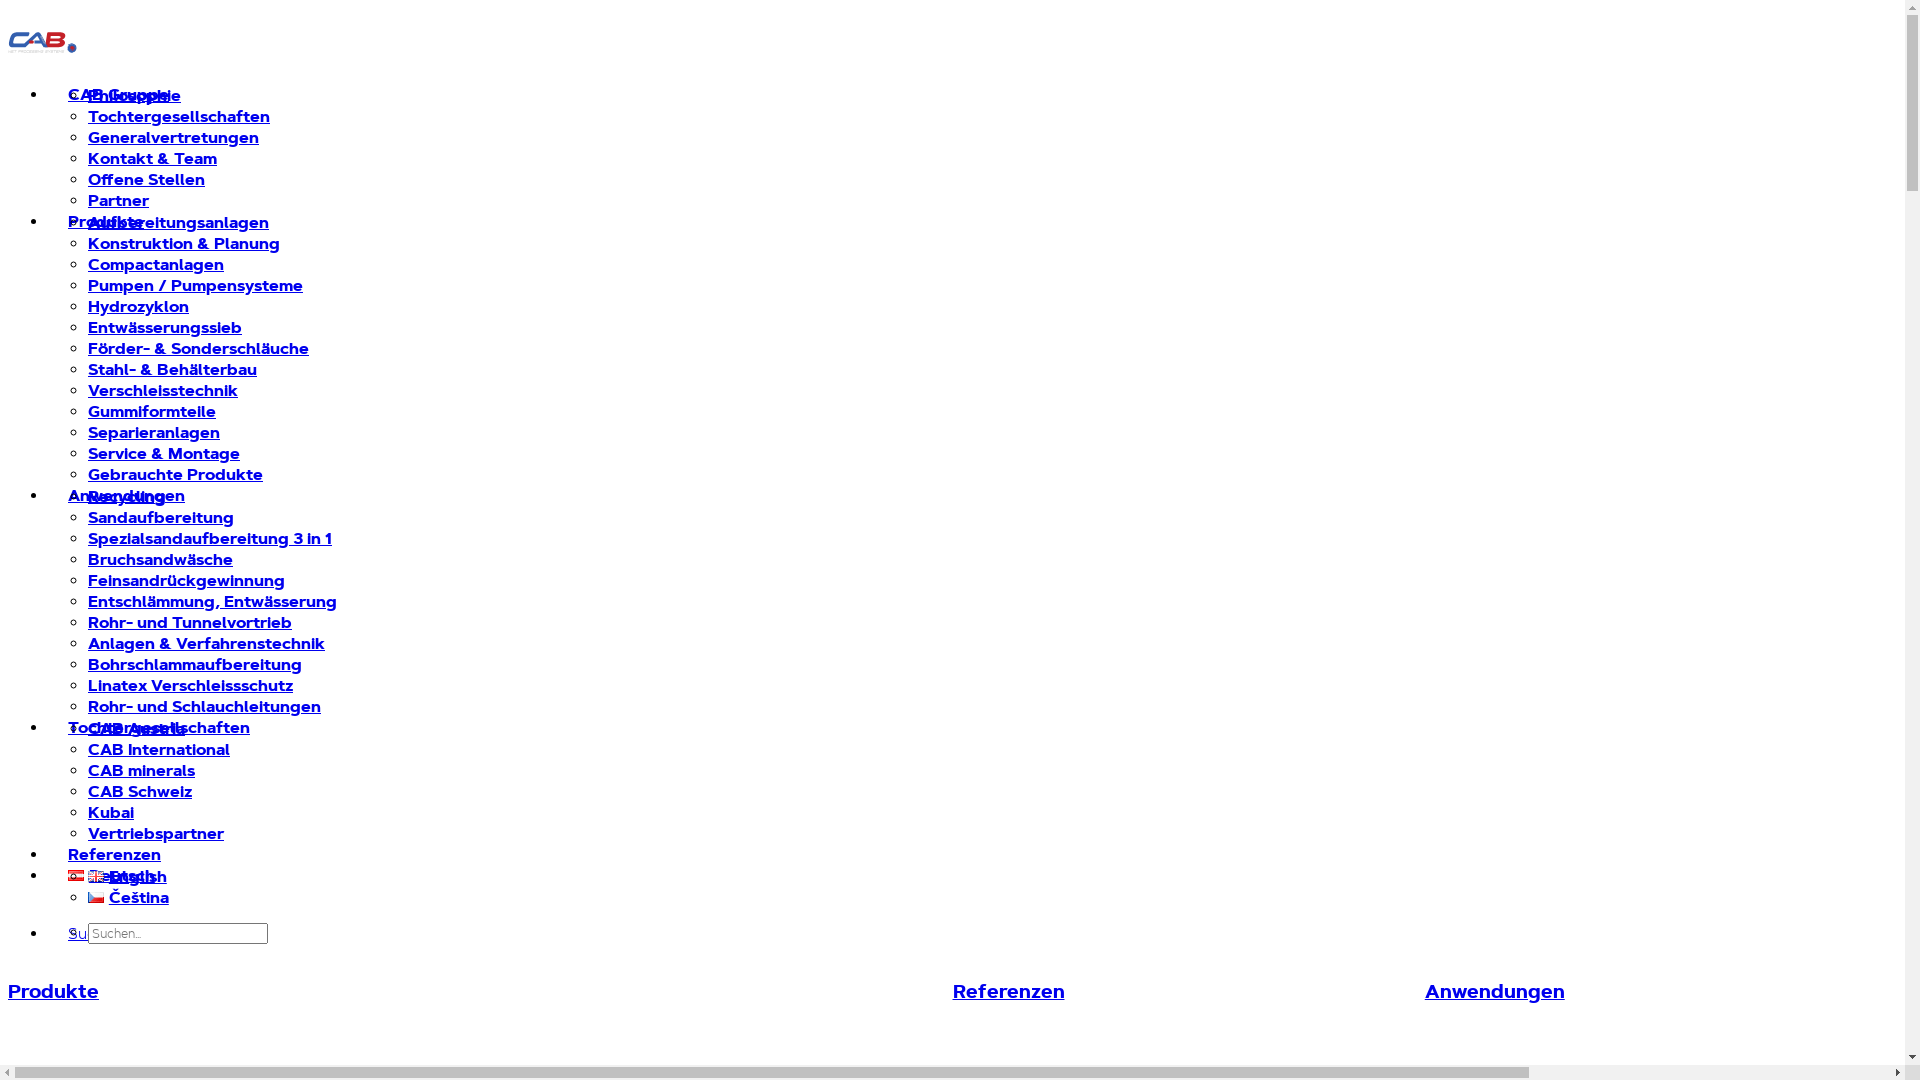 The width and height of the screenshot is (1920, 1080). Describe the element at coordinates (195, 664) in the screenshot. I see `Bohrschlammaufbereitung` at that location.